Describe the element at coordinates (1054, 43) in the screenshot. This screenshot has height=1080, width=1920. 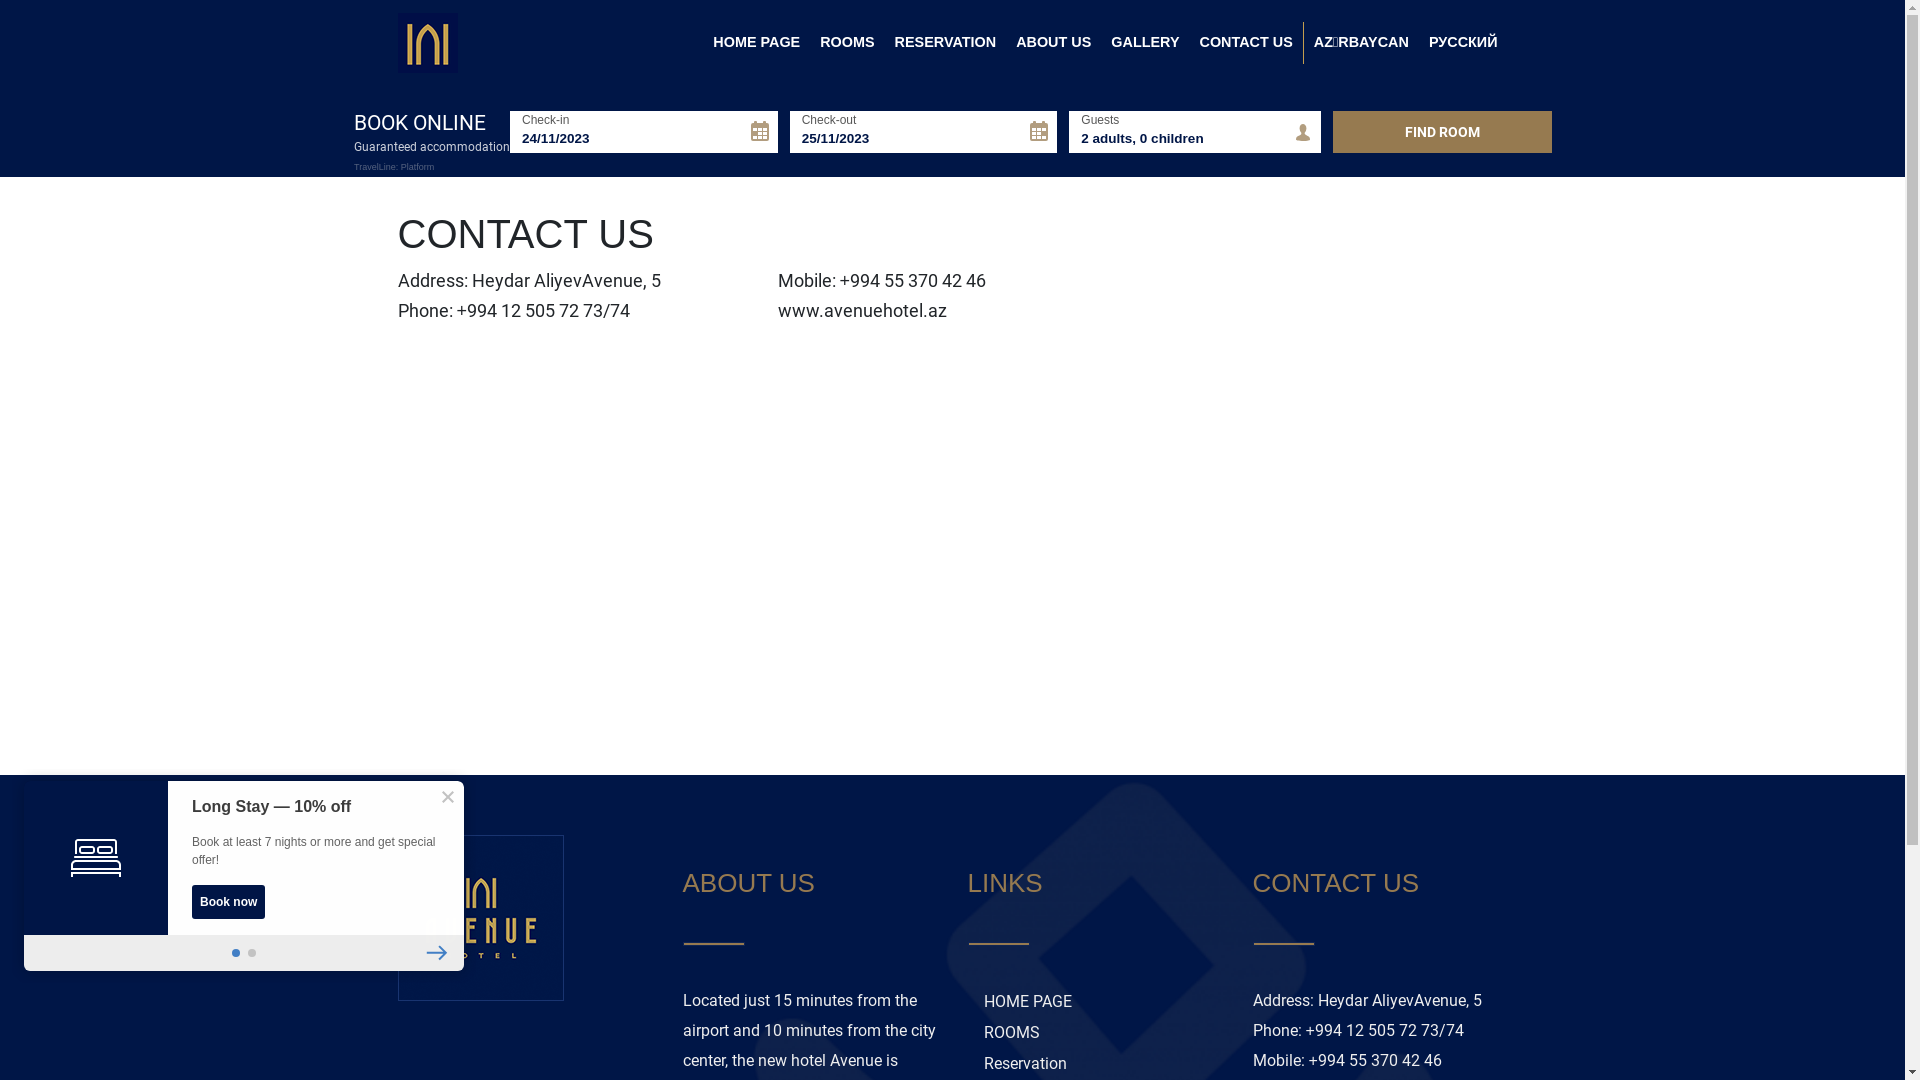
I see `ABOUT US` at that location.